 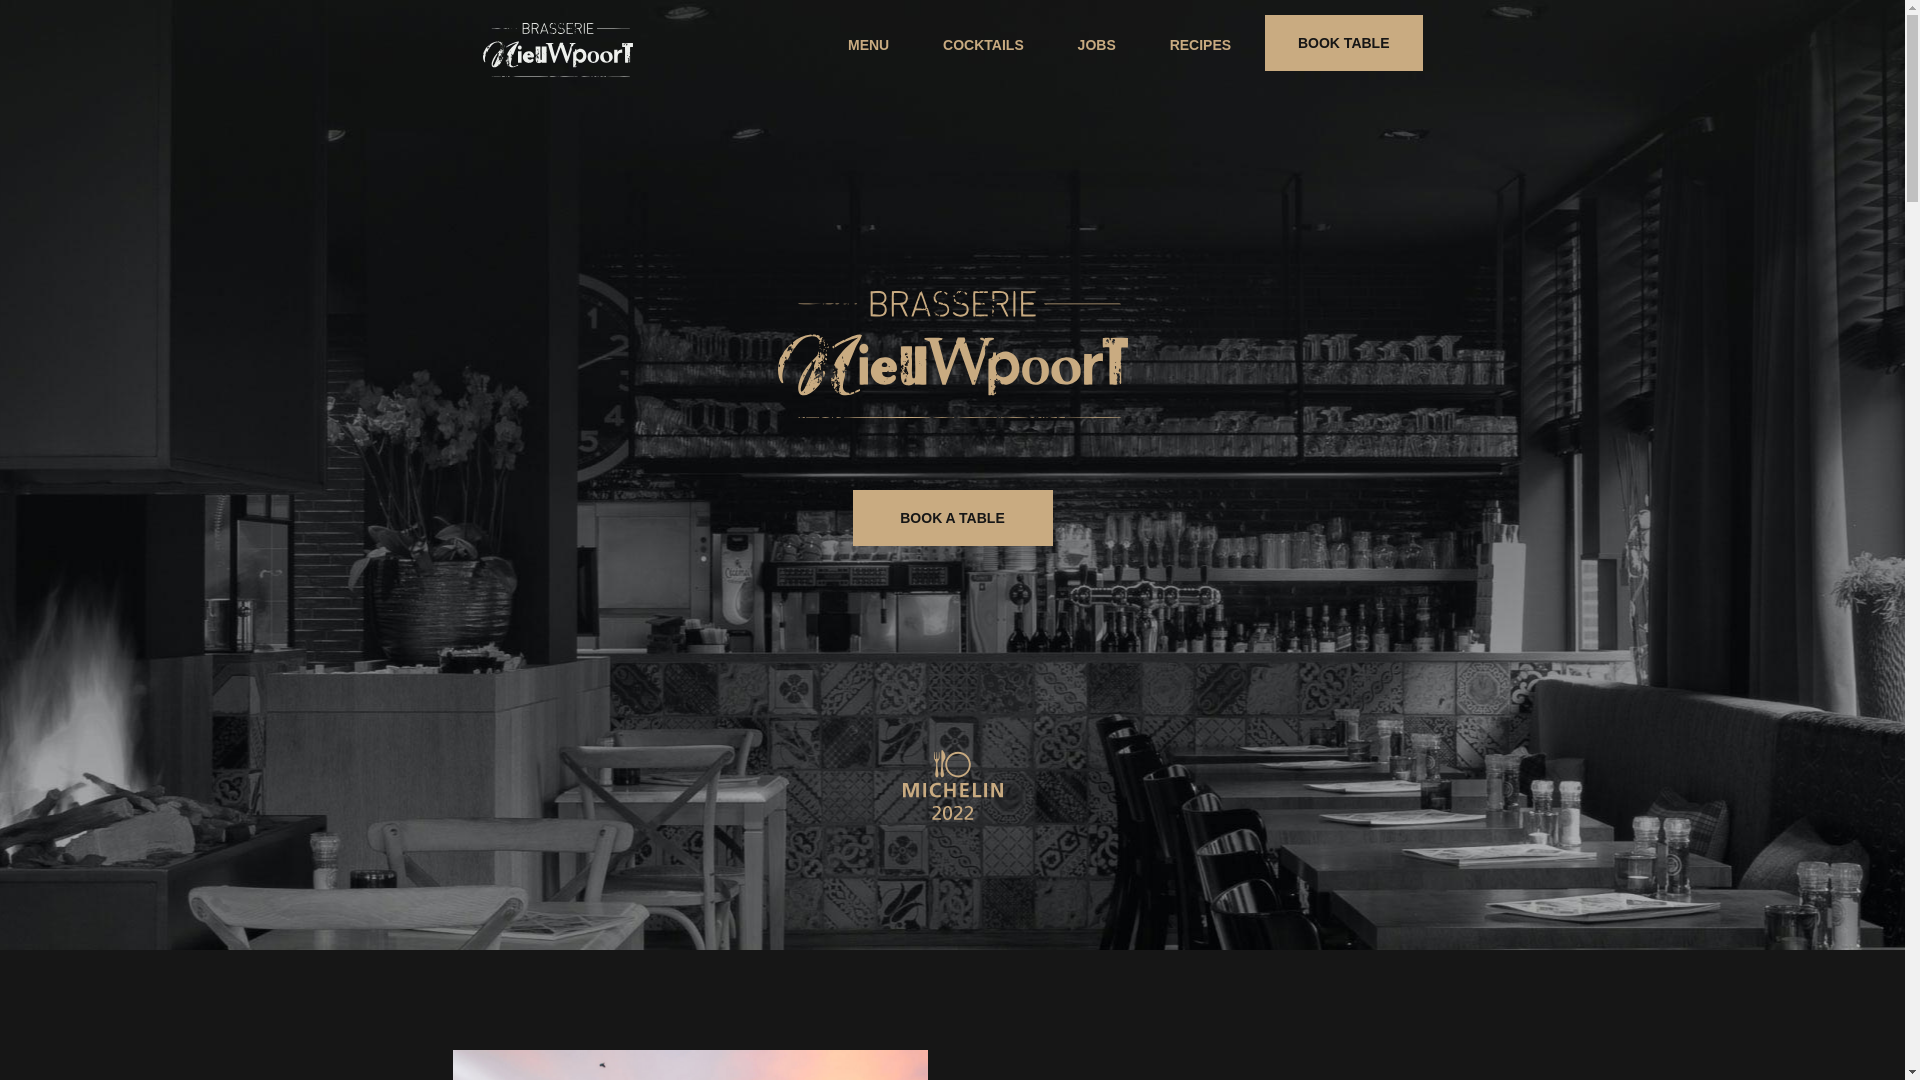 What do you see at coordinates (952, 518) in the screenshot?
I see `BOOK A TABLE` at bounding box center [952, 518].